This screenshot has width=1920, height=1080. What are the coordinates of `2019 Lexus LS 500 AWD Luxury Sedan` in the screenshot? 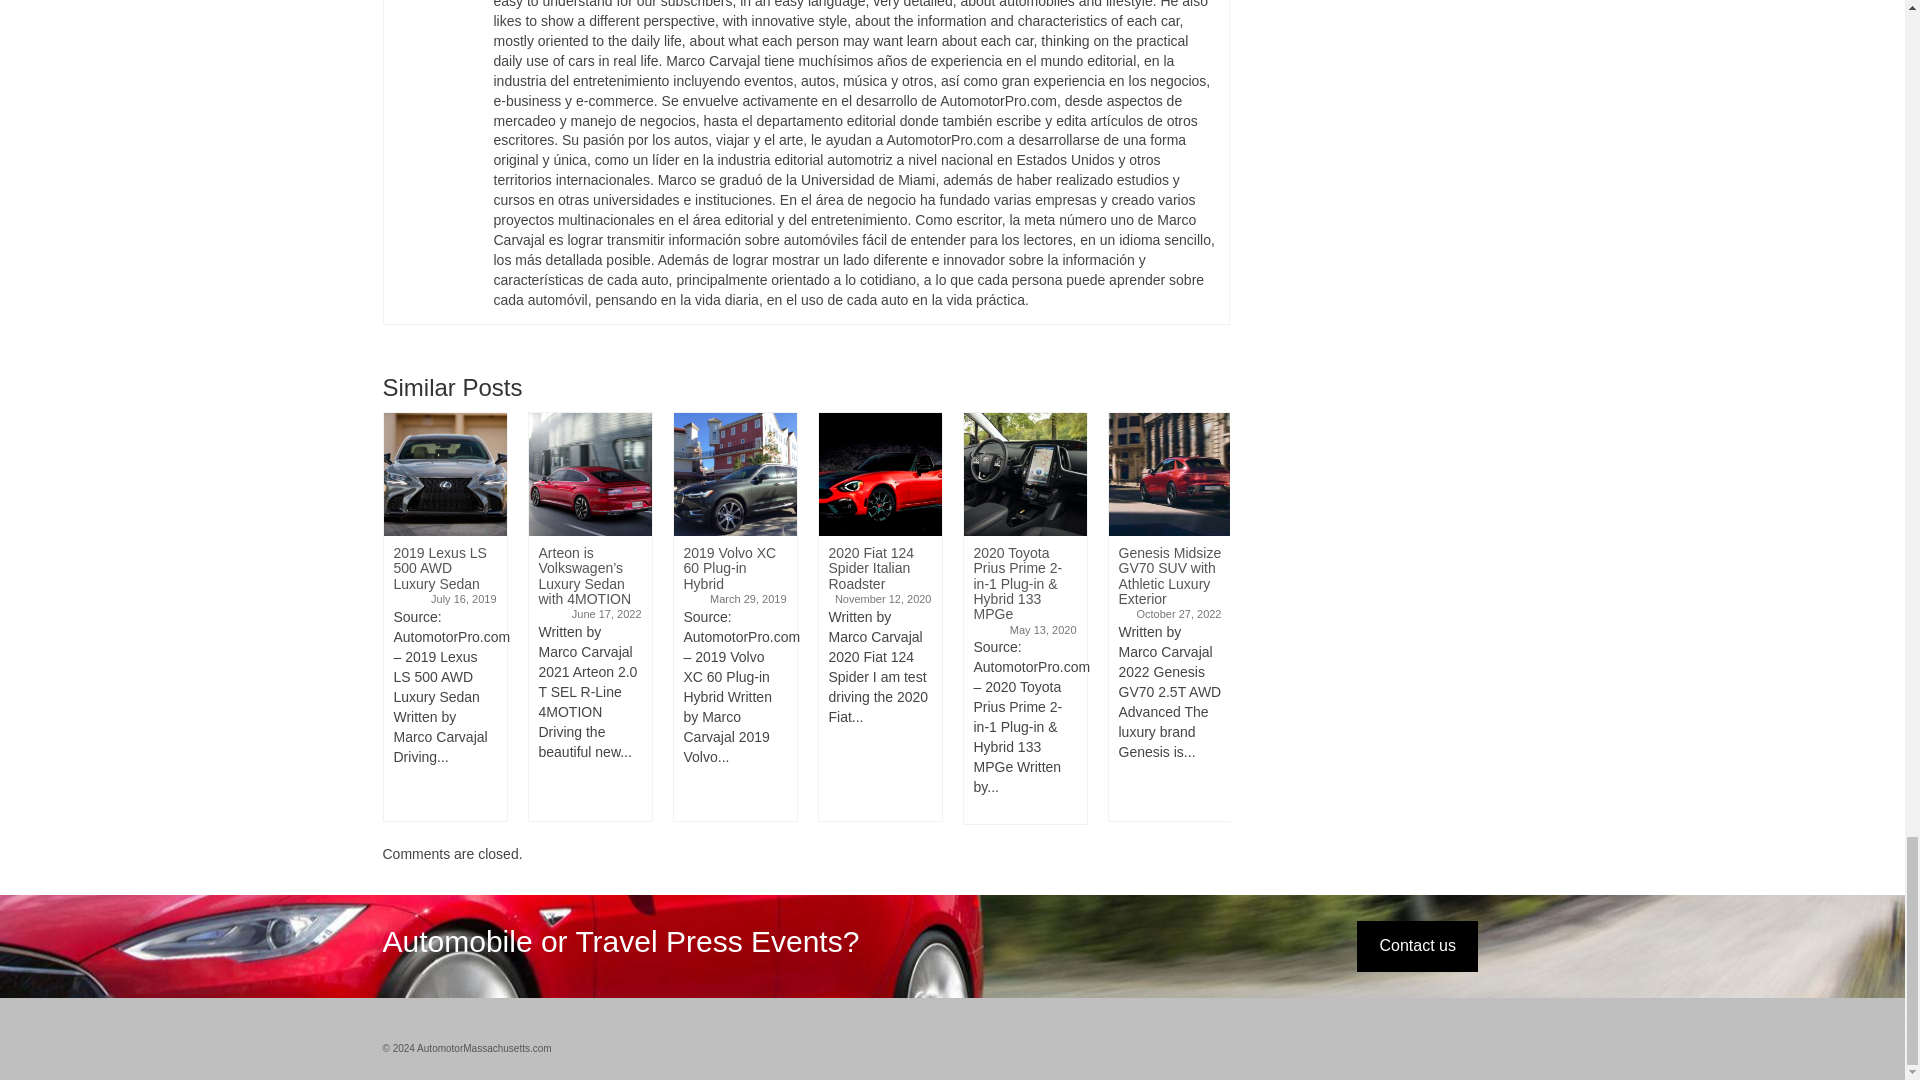 It's located at (445, 474).